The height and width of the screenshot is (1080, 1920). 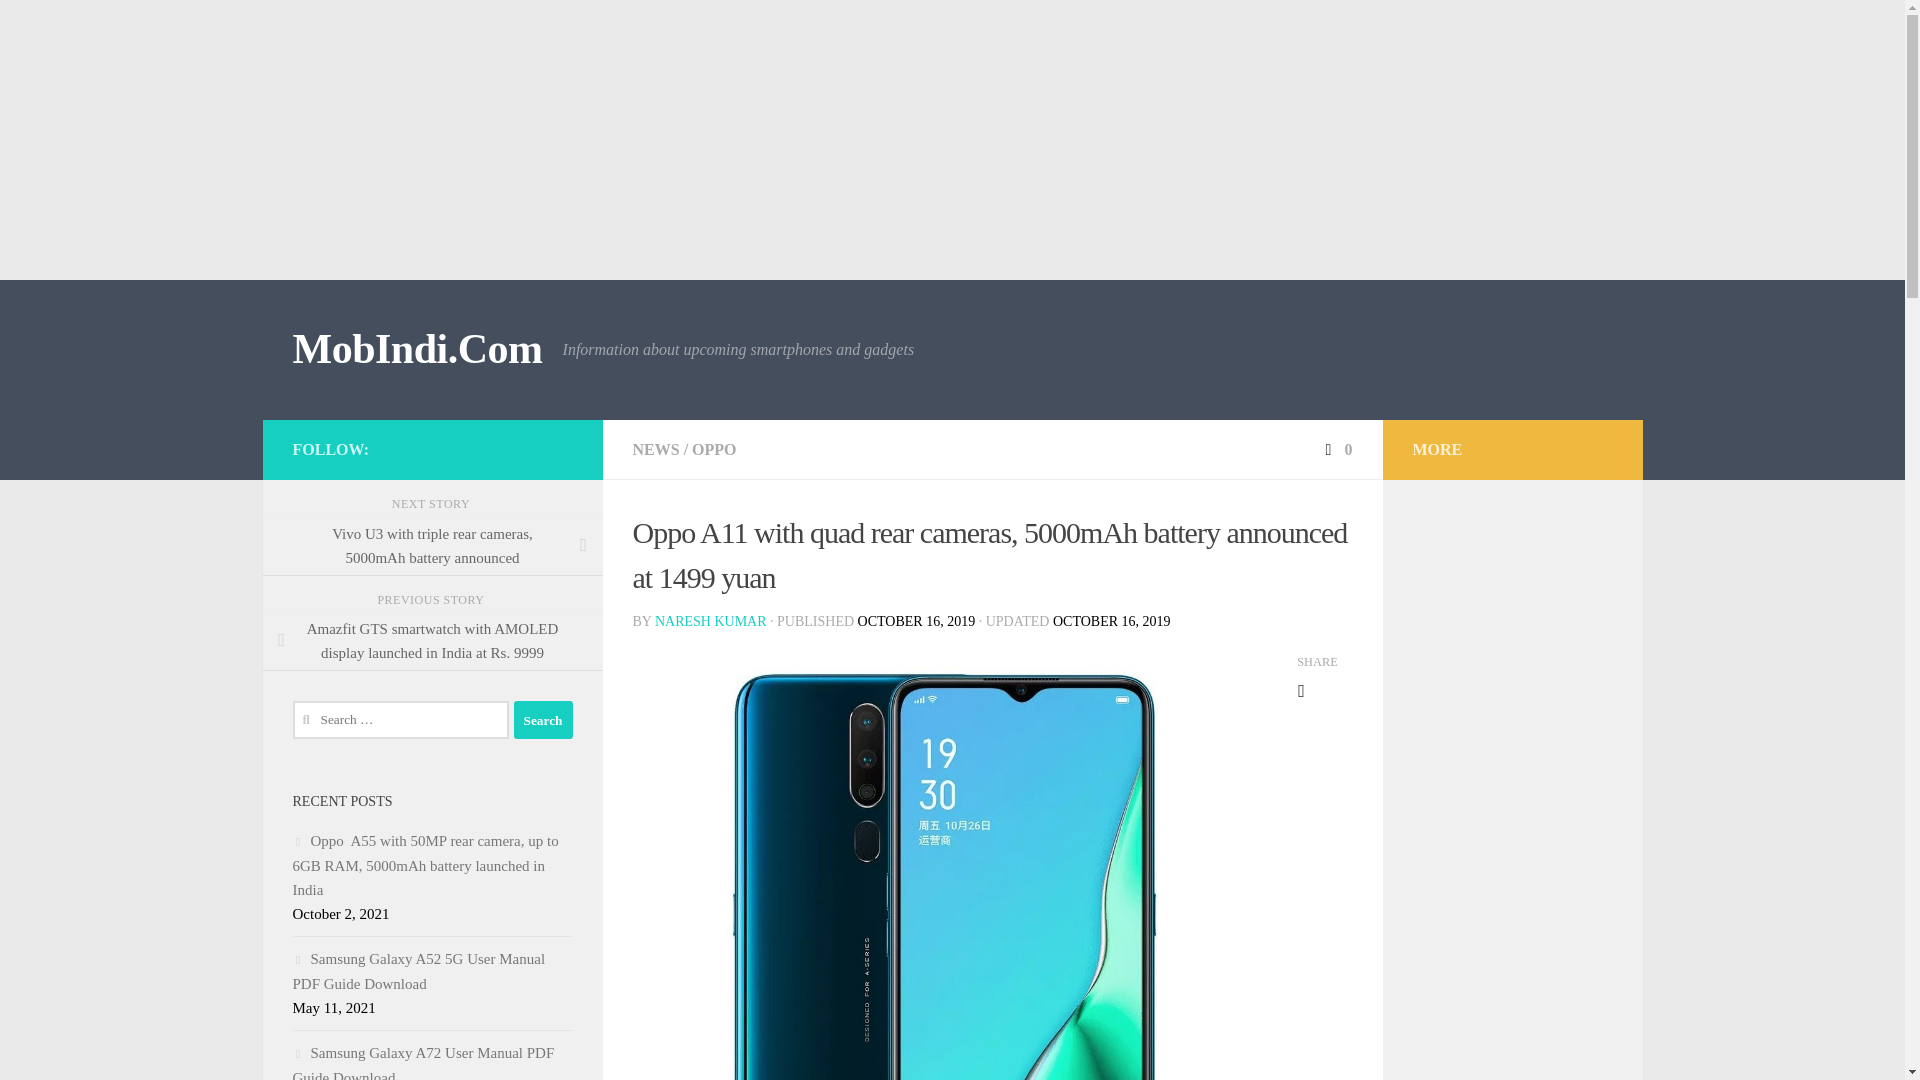 I want to click on Samsung Galaxy A52 5G User Manual PDF Guide Download, so click(x=418, y=972).